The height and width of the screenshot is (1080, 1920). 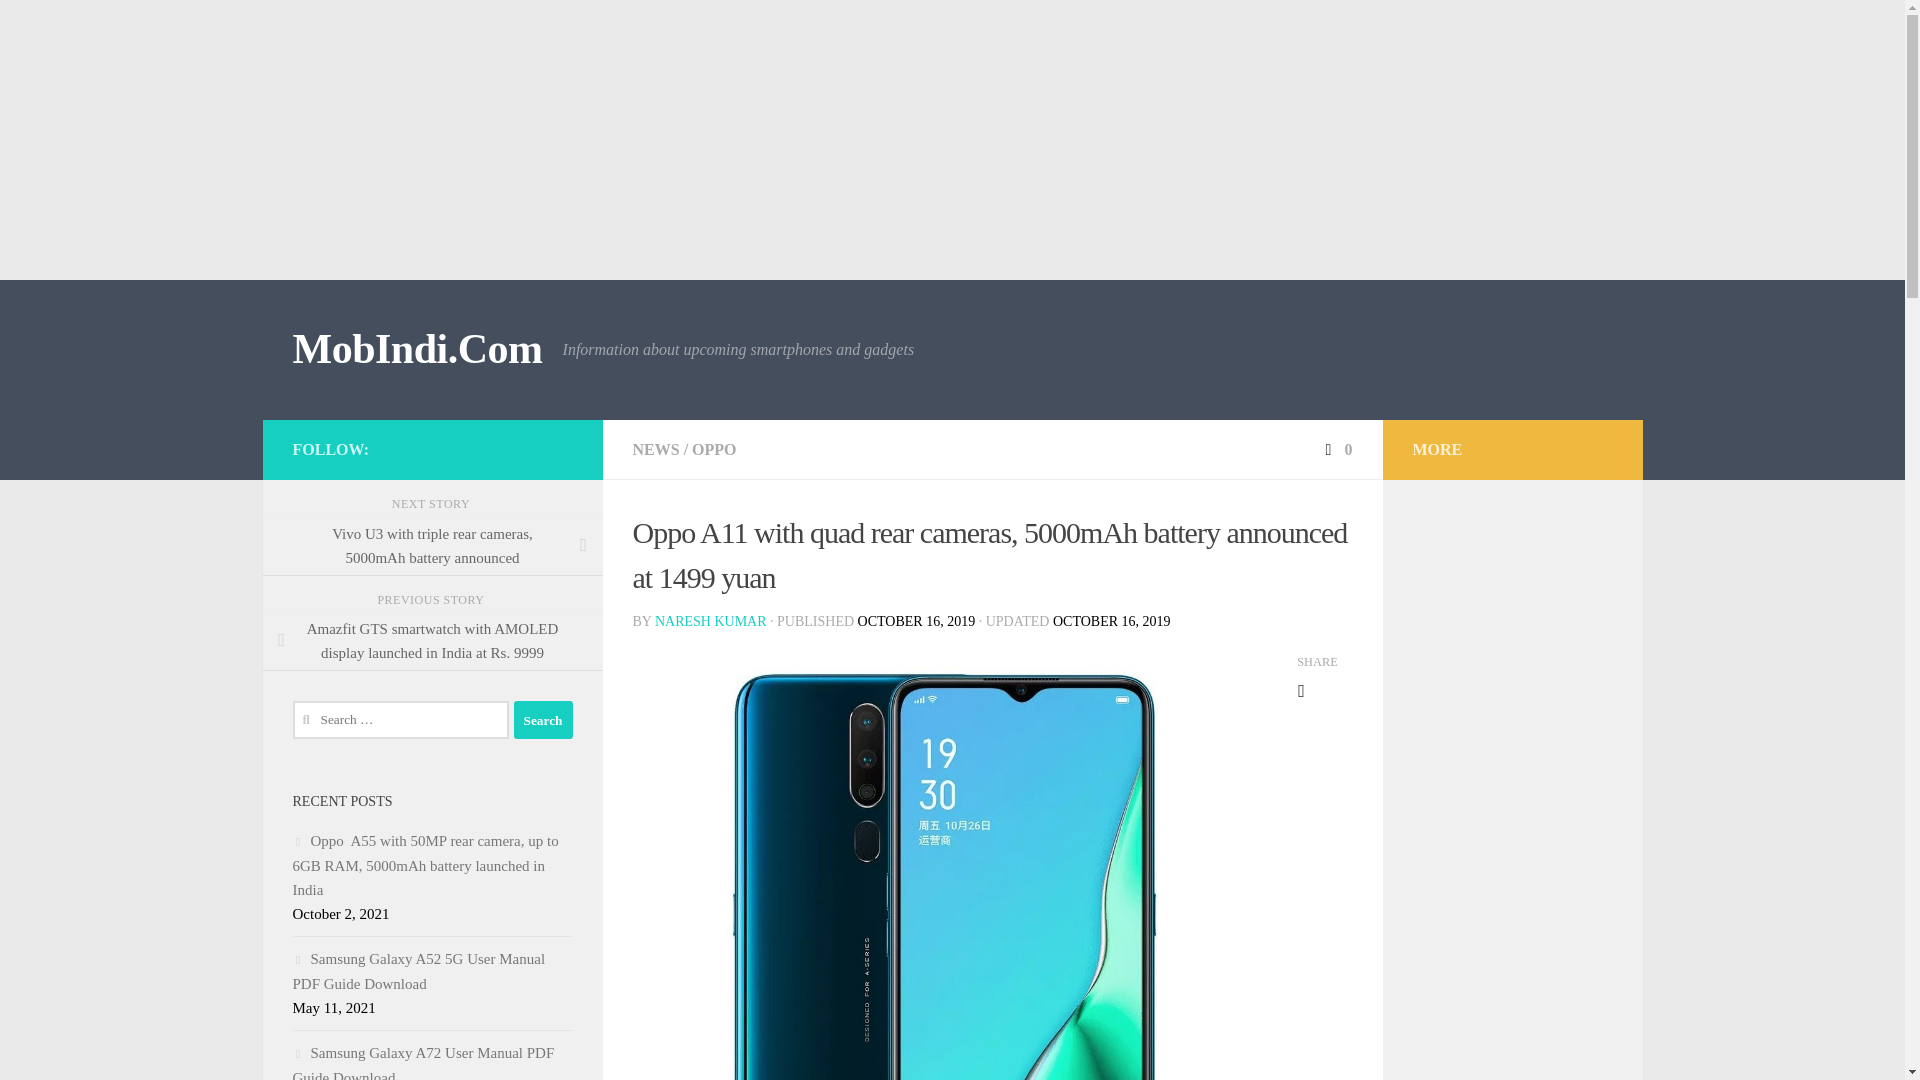 I want to click on Samsung Galaxy A52 5G User Manual PDF Guide Download, so click(x=418, y=972).